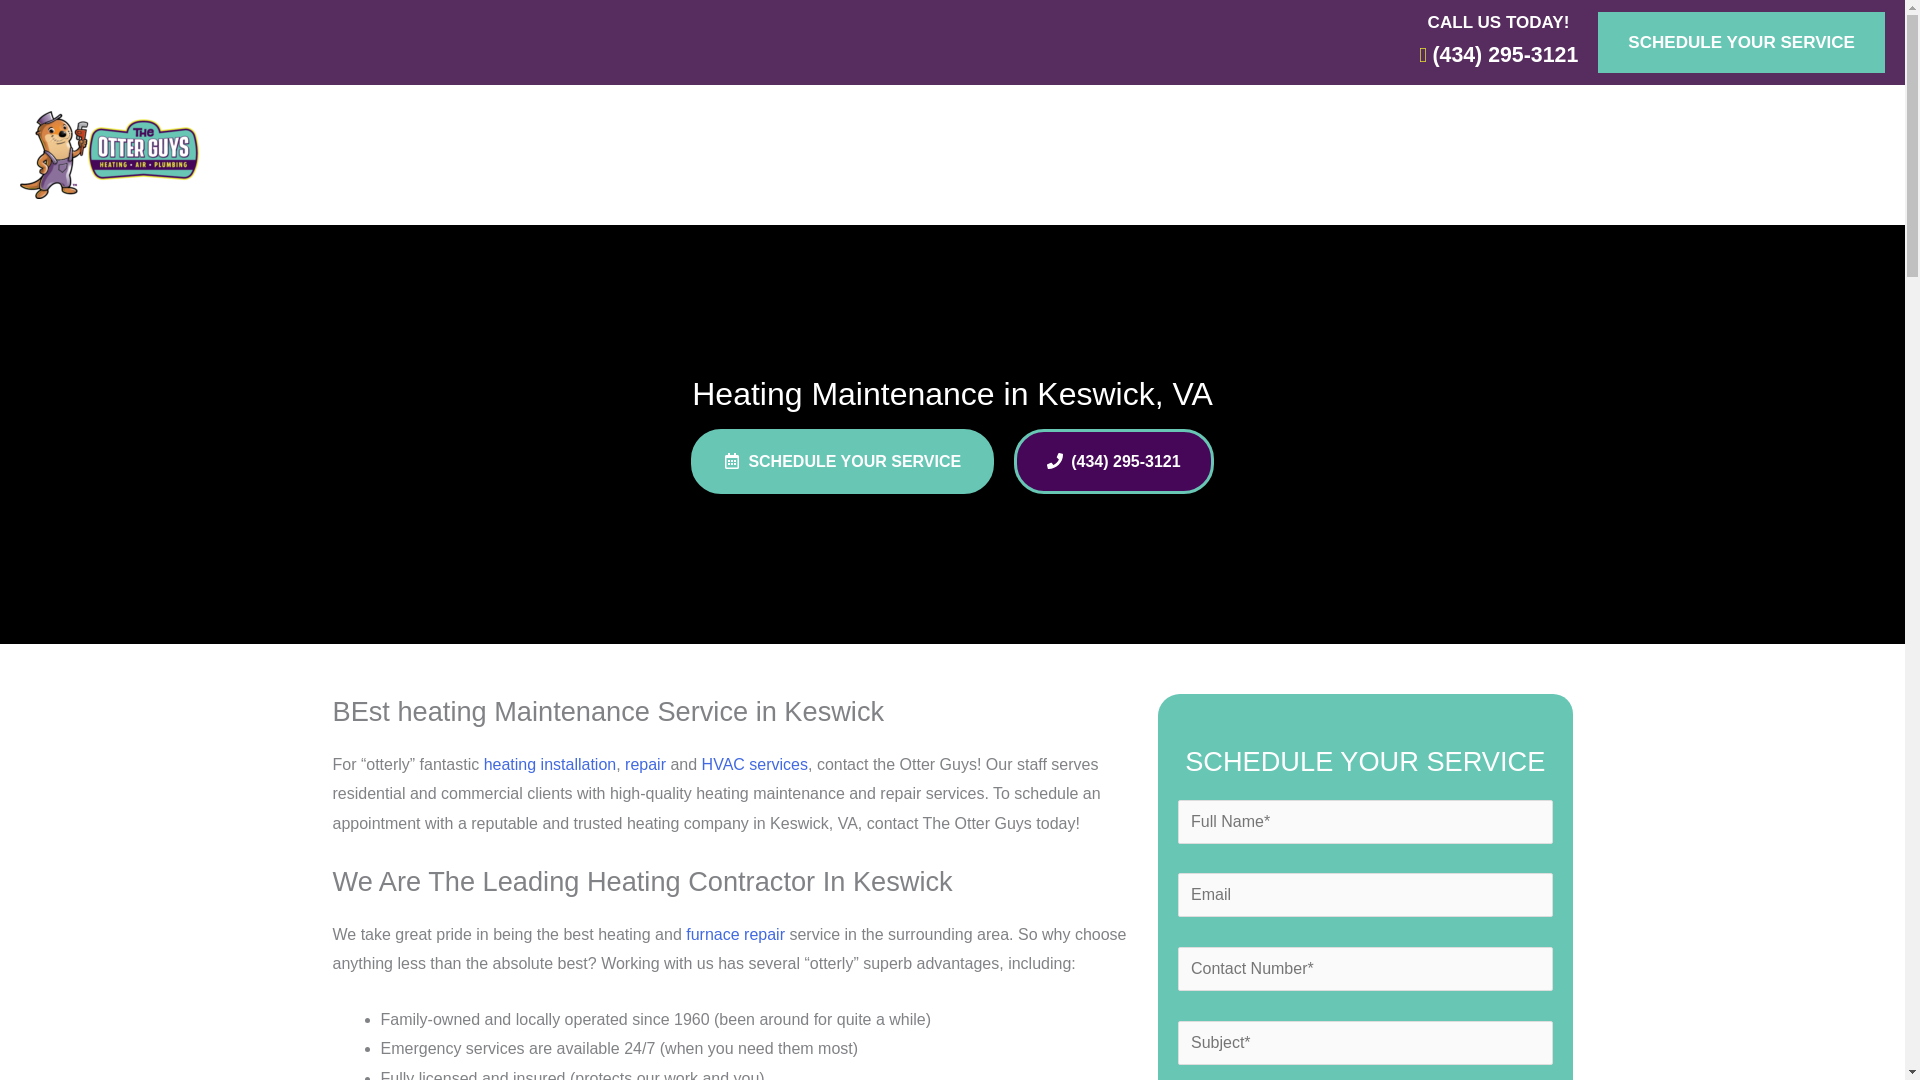 The image size is (1920, 1080). What do you see at coordinates (701, 154) in the screenshot?
I see `COOLING` at bounding box center [701, 154].